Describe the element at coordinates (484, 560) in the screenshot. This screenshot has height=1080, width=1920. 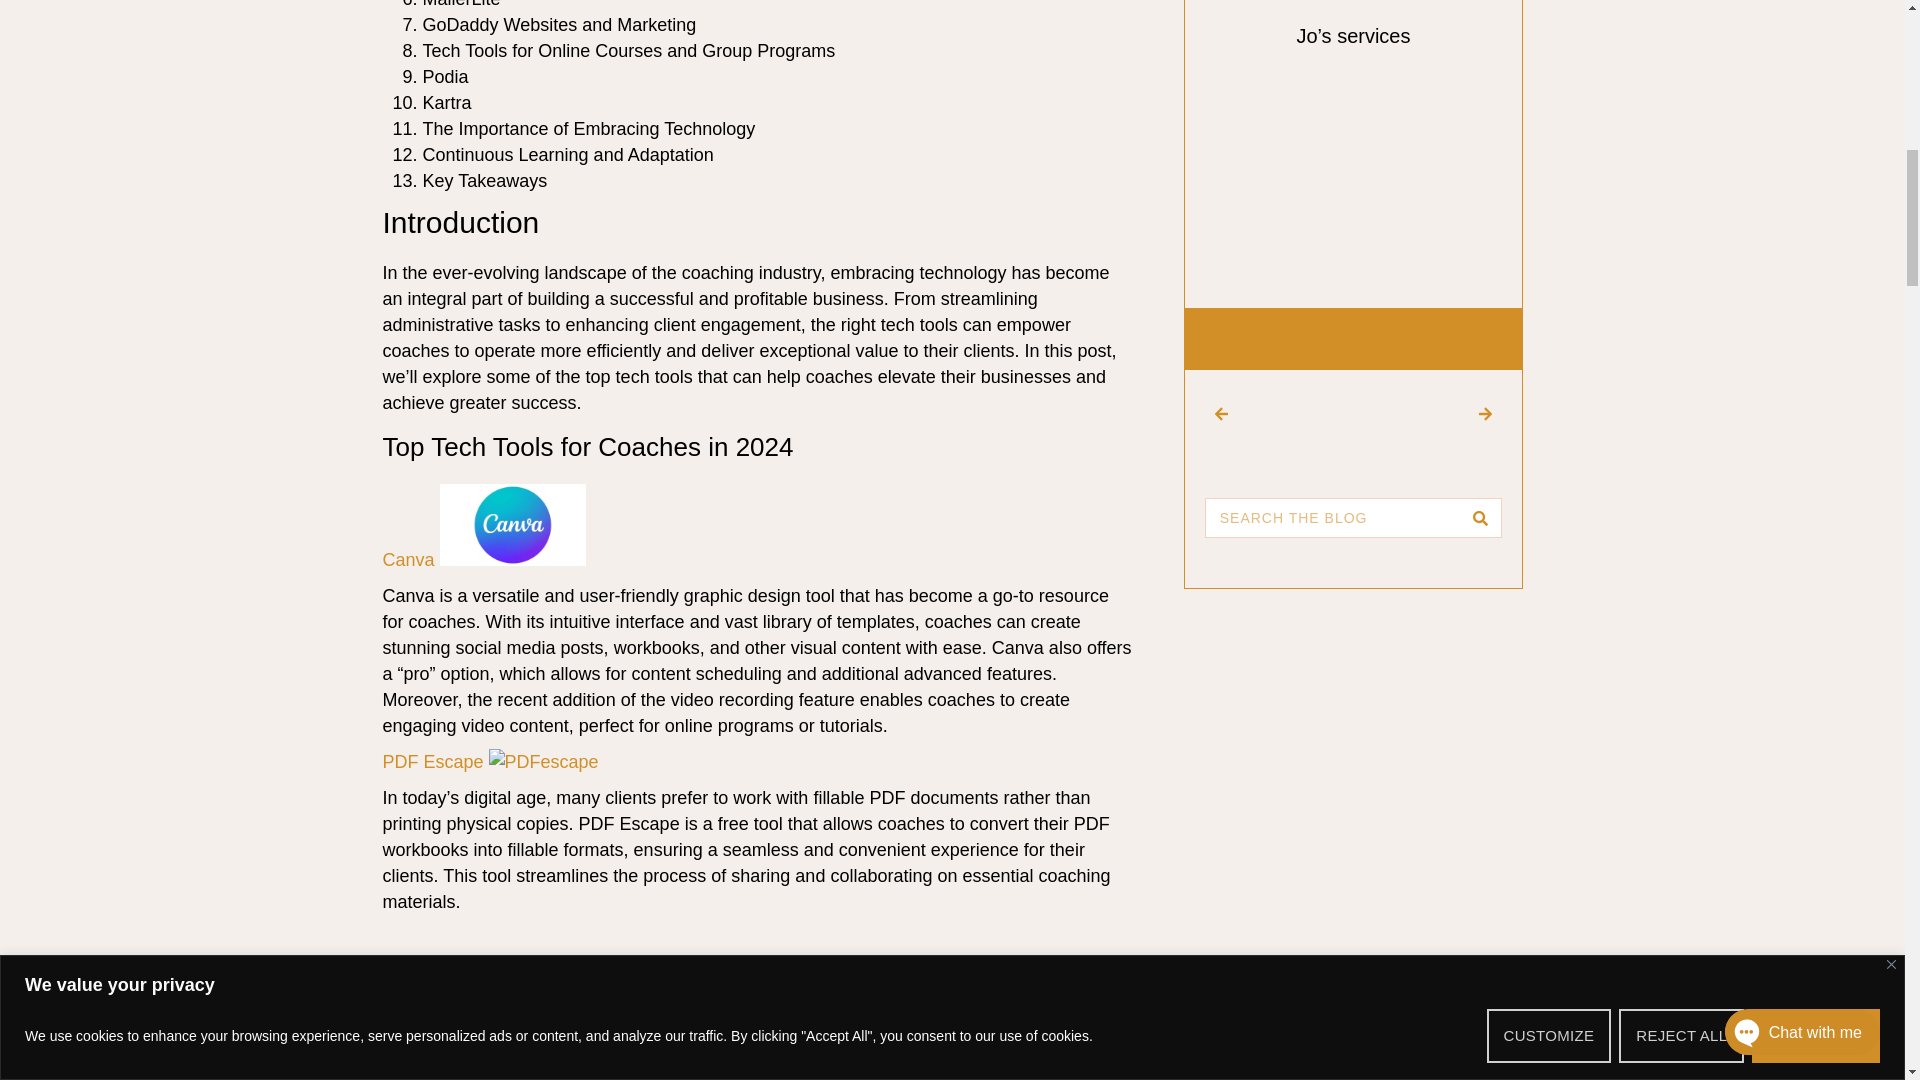
I see `Canva` at that location.